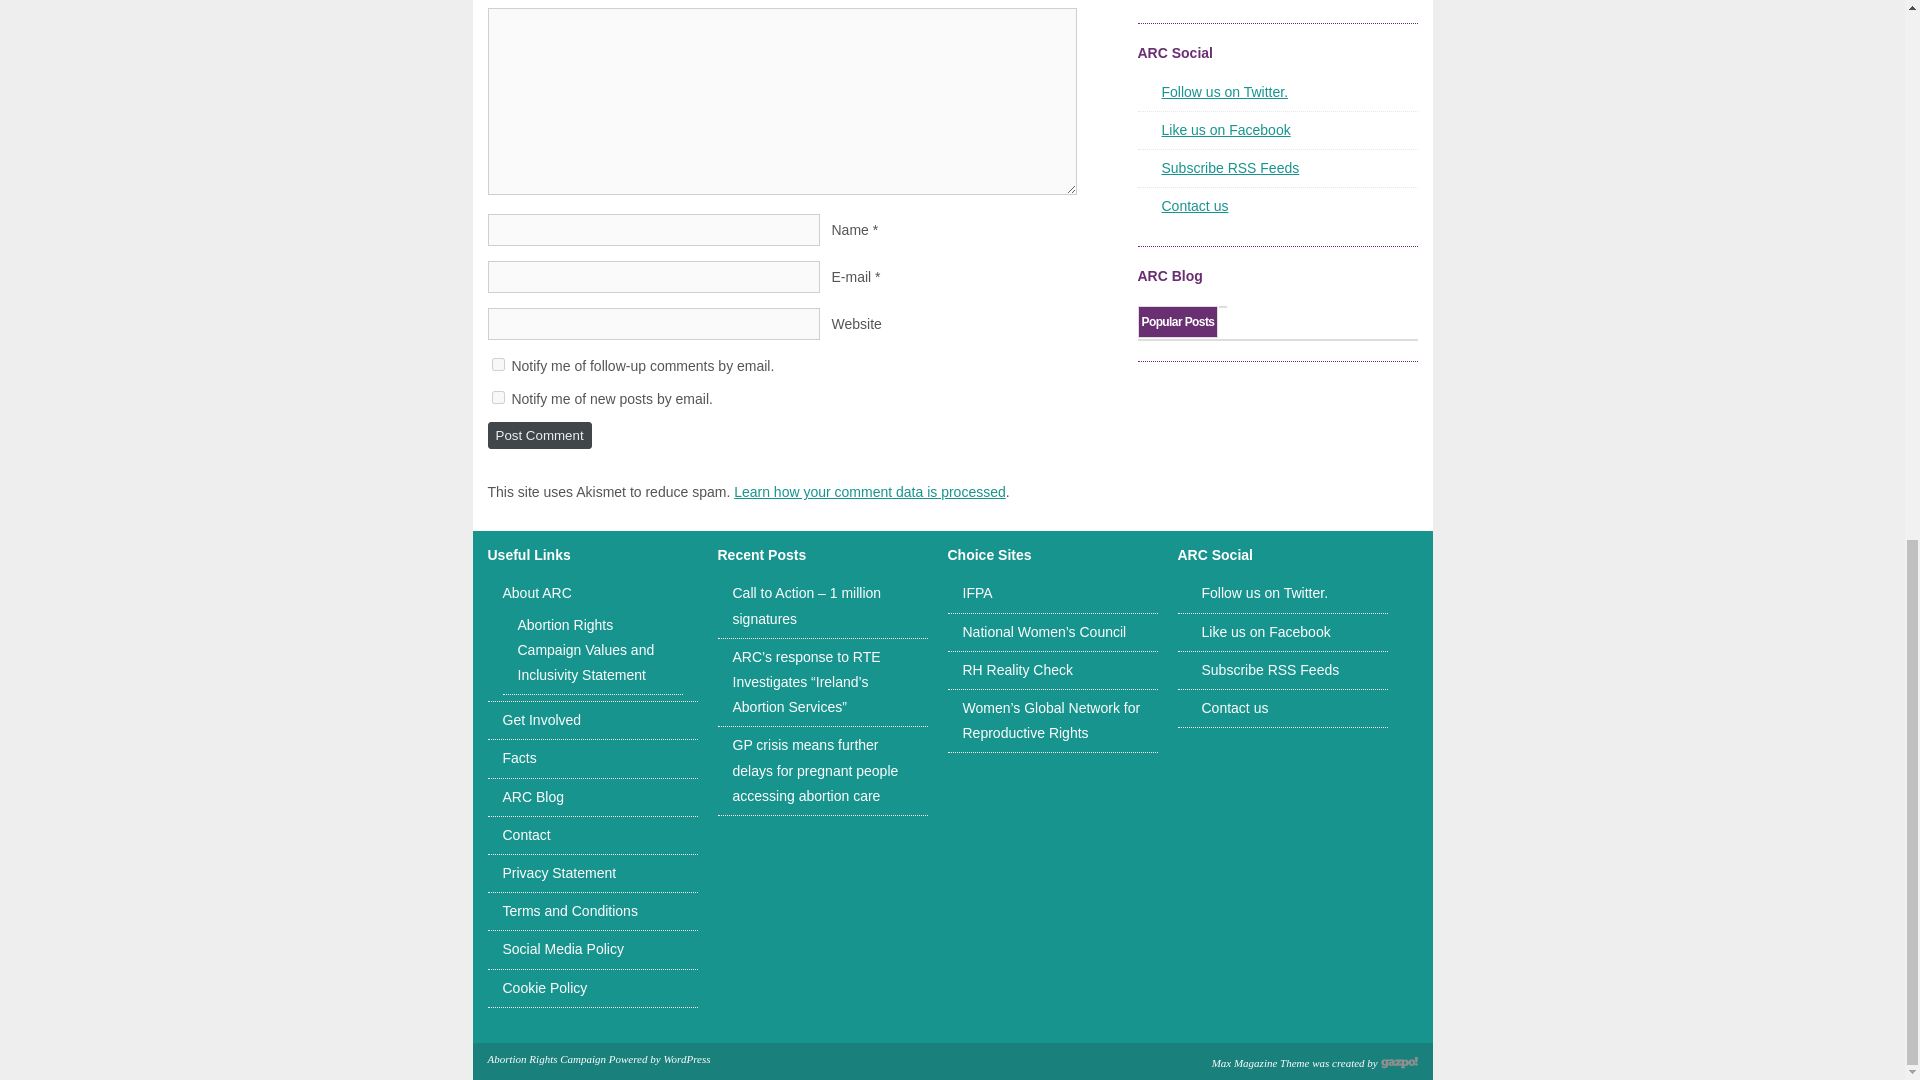  What do you see at coordinates (1266, 632) in the screenshot?
I see `Like us on Facebook` at bounding box center [1266, 632].